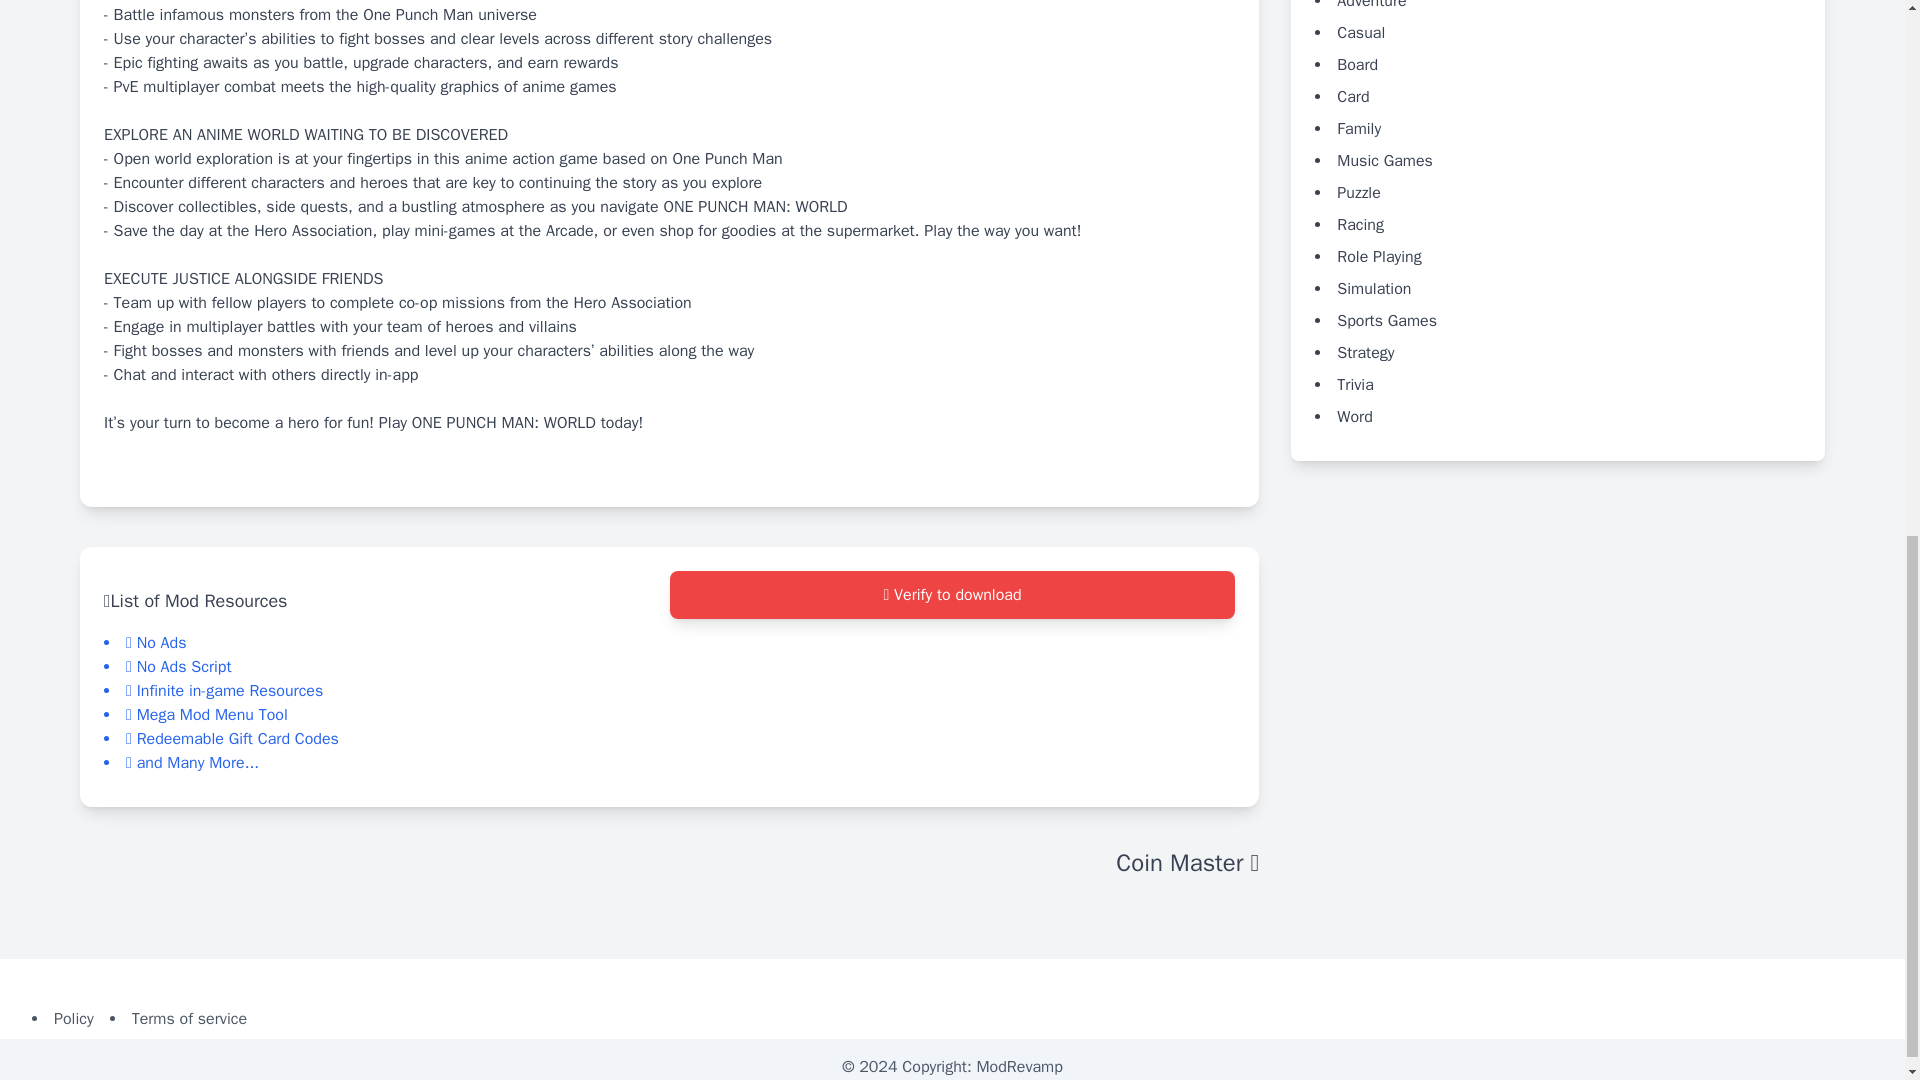 The height and width of the screenshot is (1080, 1920). What do you see at coordinates (1370, 4) in the screenshot?
I see `Adventure` at bounding box center [1370, 4].